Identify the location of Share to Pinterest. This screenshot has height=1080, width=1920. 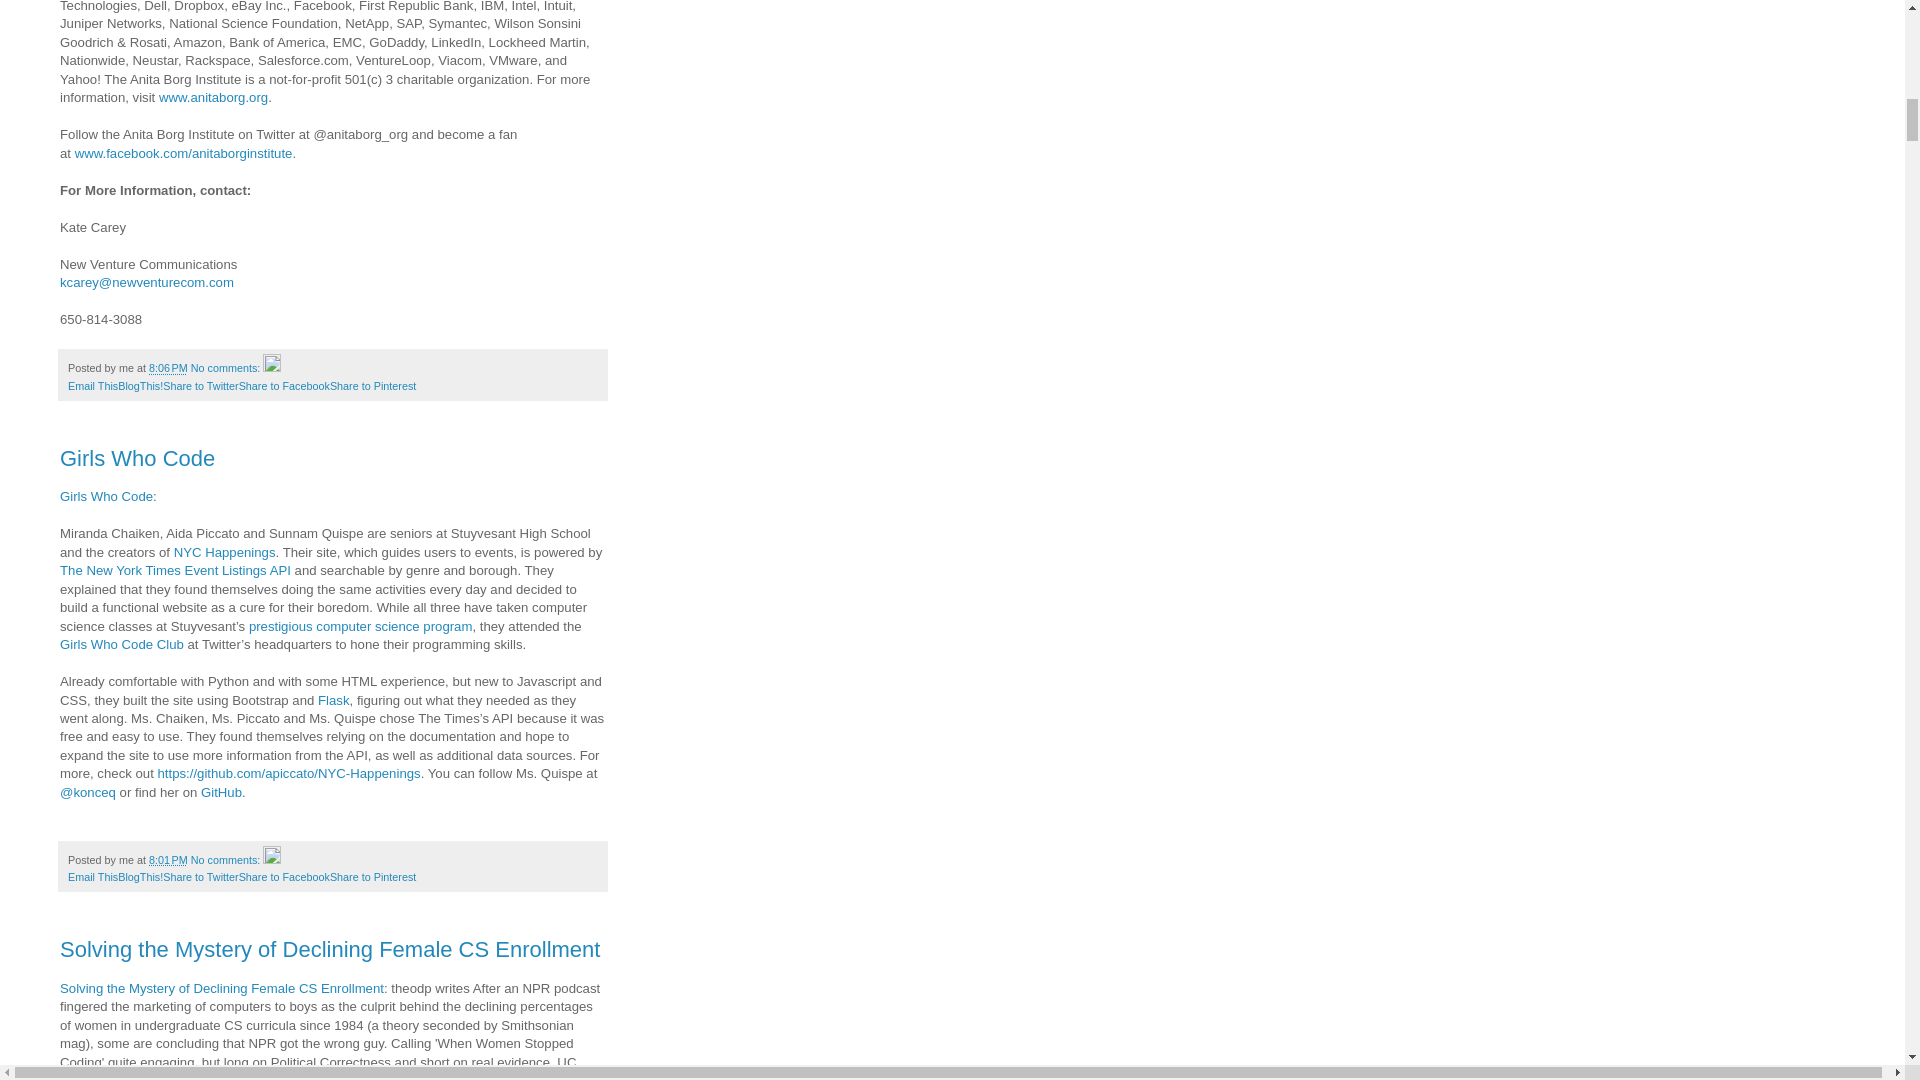
(373, 876).